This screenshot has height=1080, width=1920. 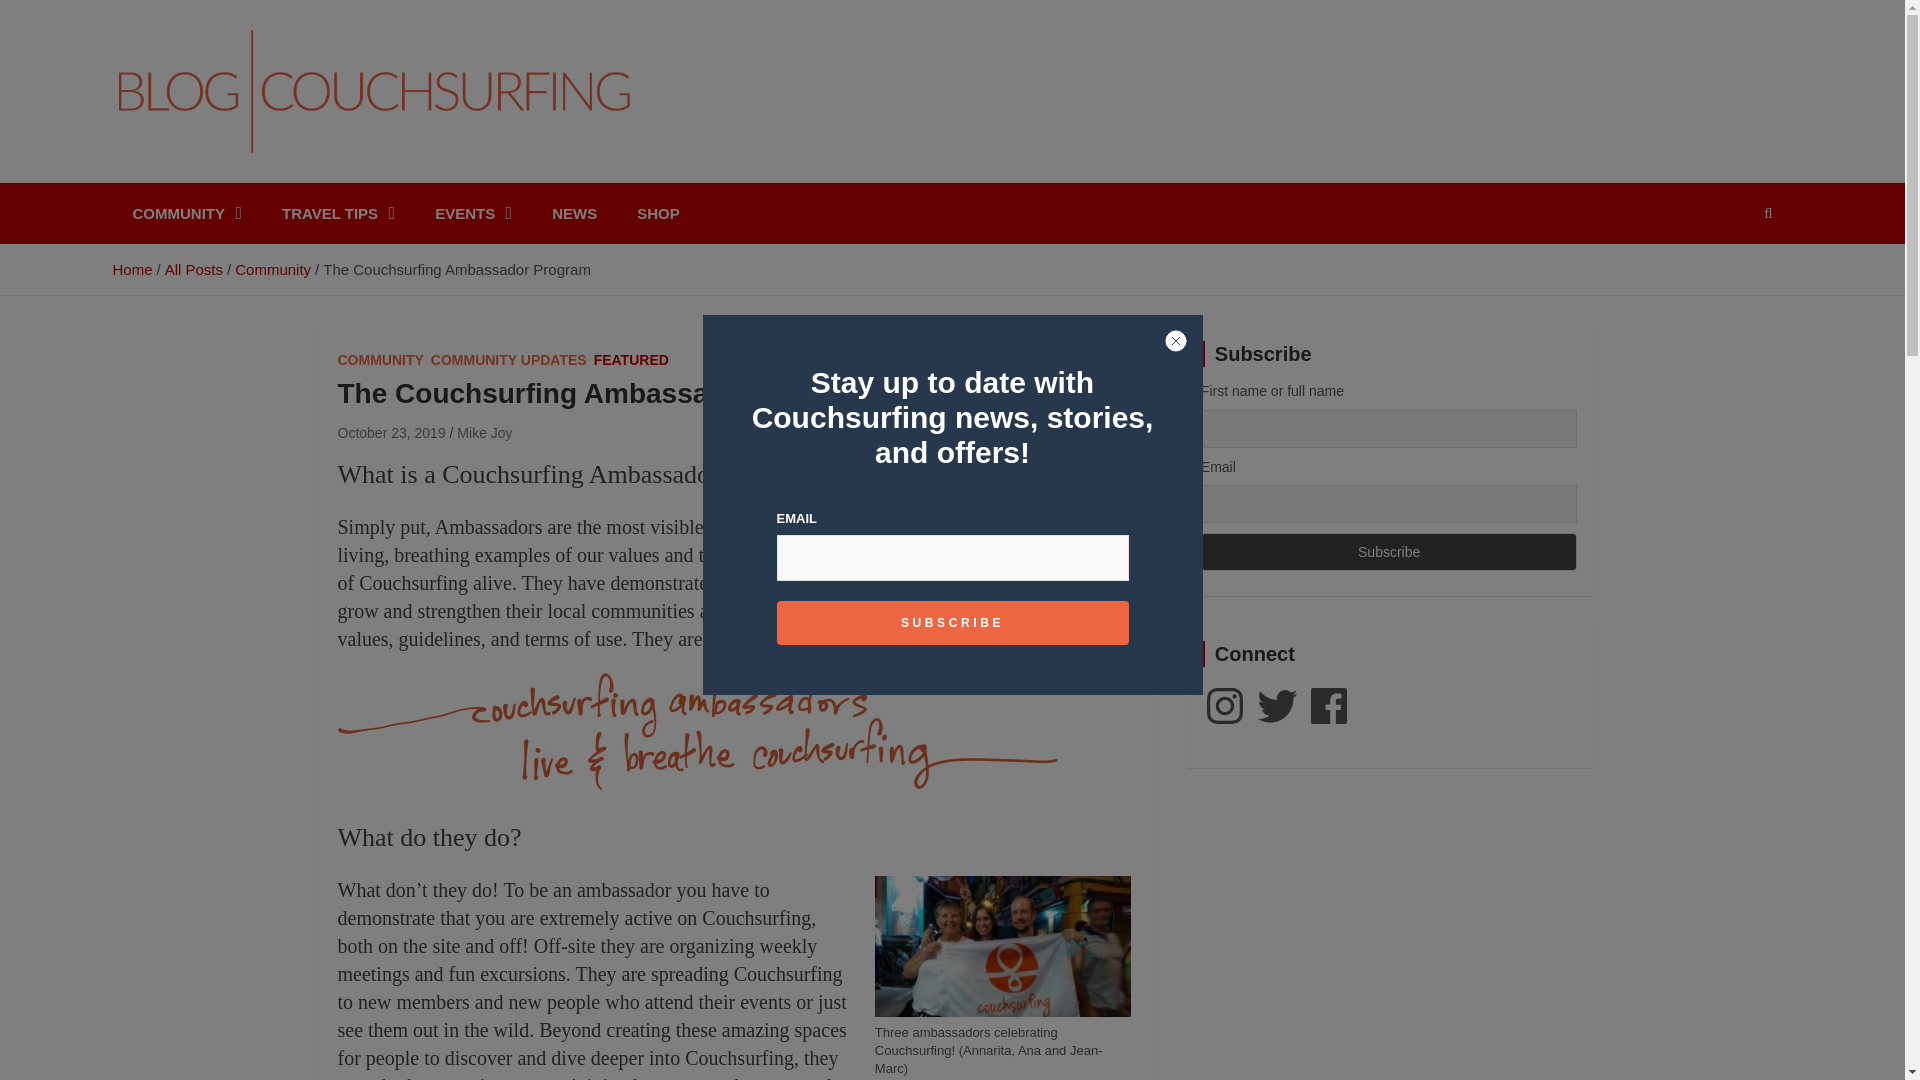 What do you see at coordinates (1176, 342) in the screenshot?
I see `Close` at bounding box center [1176, 342].